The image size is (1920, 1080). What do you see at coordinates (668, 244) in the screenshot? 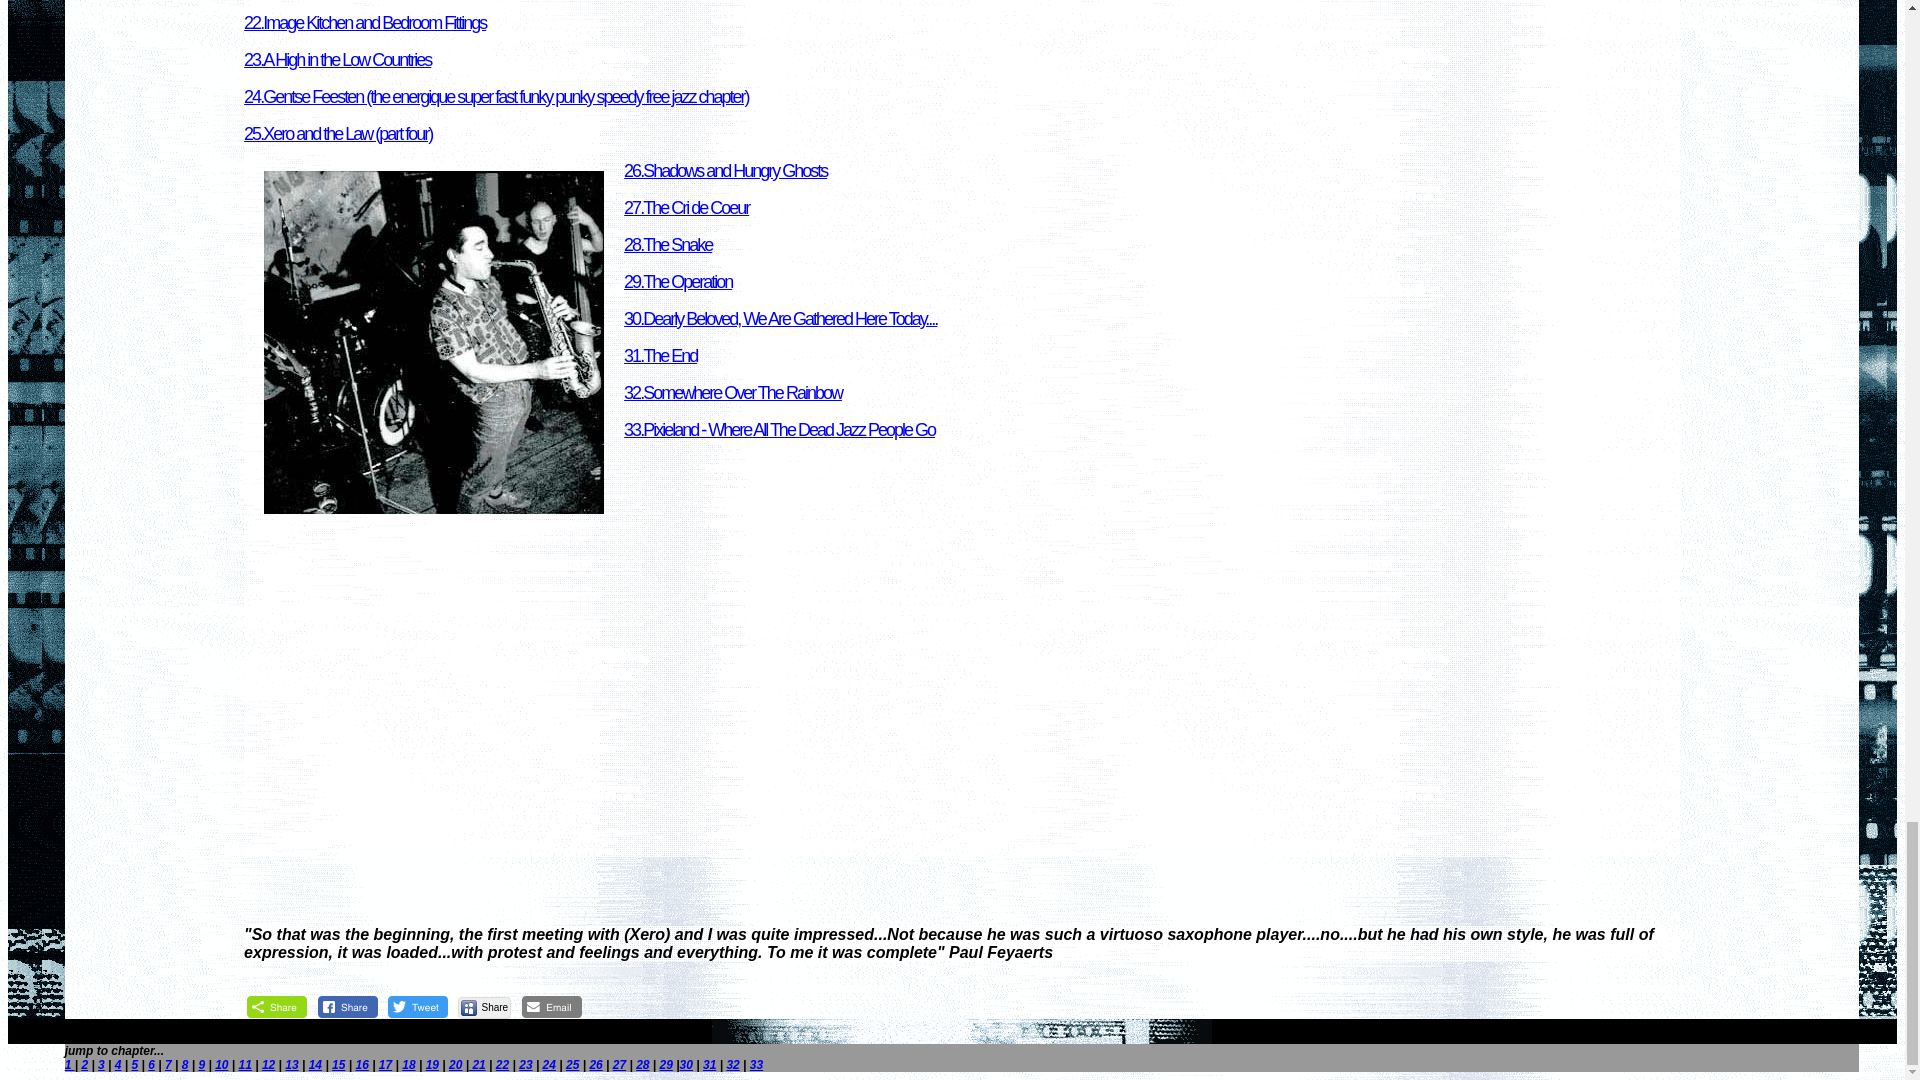
I see `28.The Snake` at bounding box center [668, 244].